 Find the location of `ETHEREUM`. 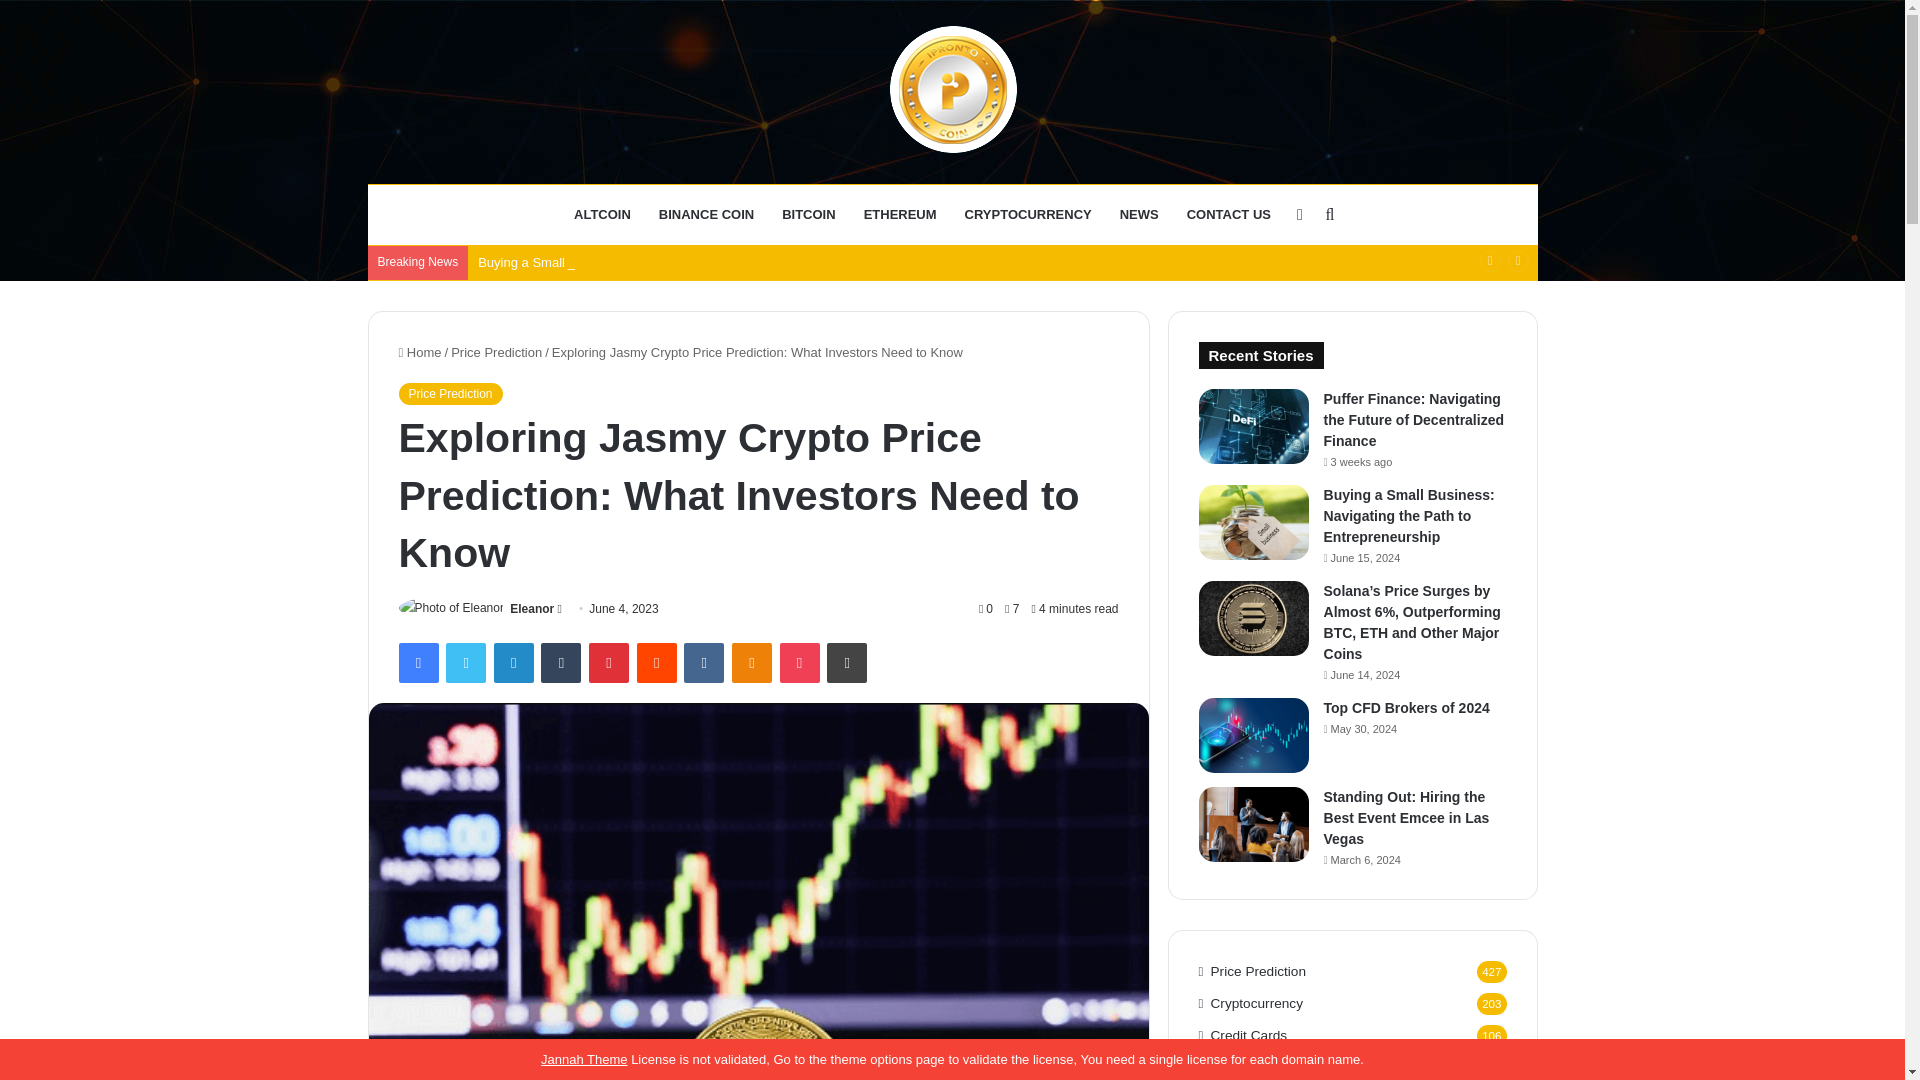

ETHEREUM is located at coordinates (900, 214).